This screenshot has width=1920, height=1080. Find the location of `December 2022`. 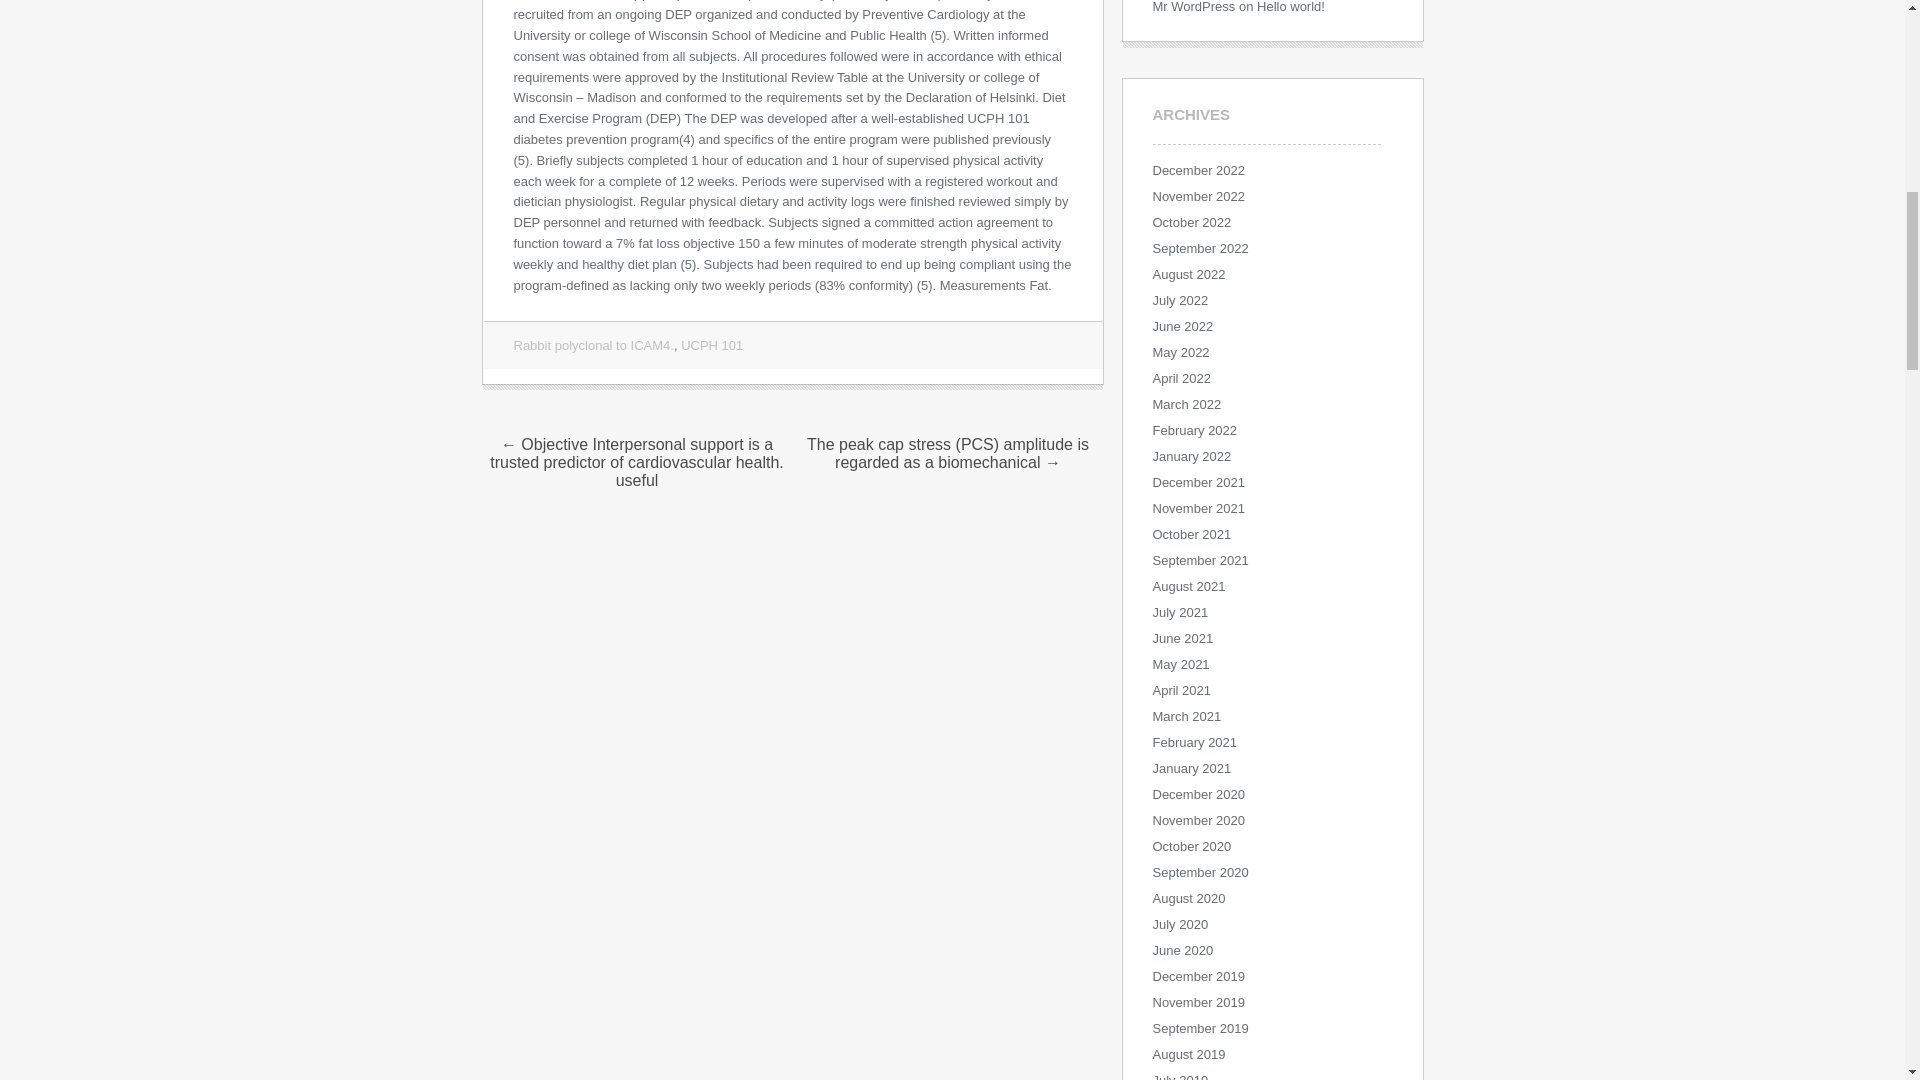

December 2022 is located at coordinates (1198, 170).